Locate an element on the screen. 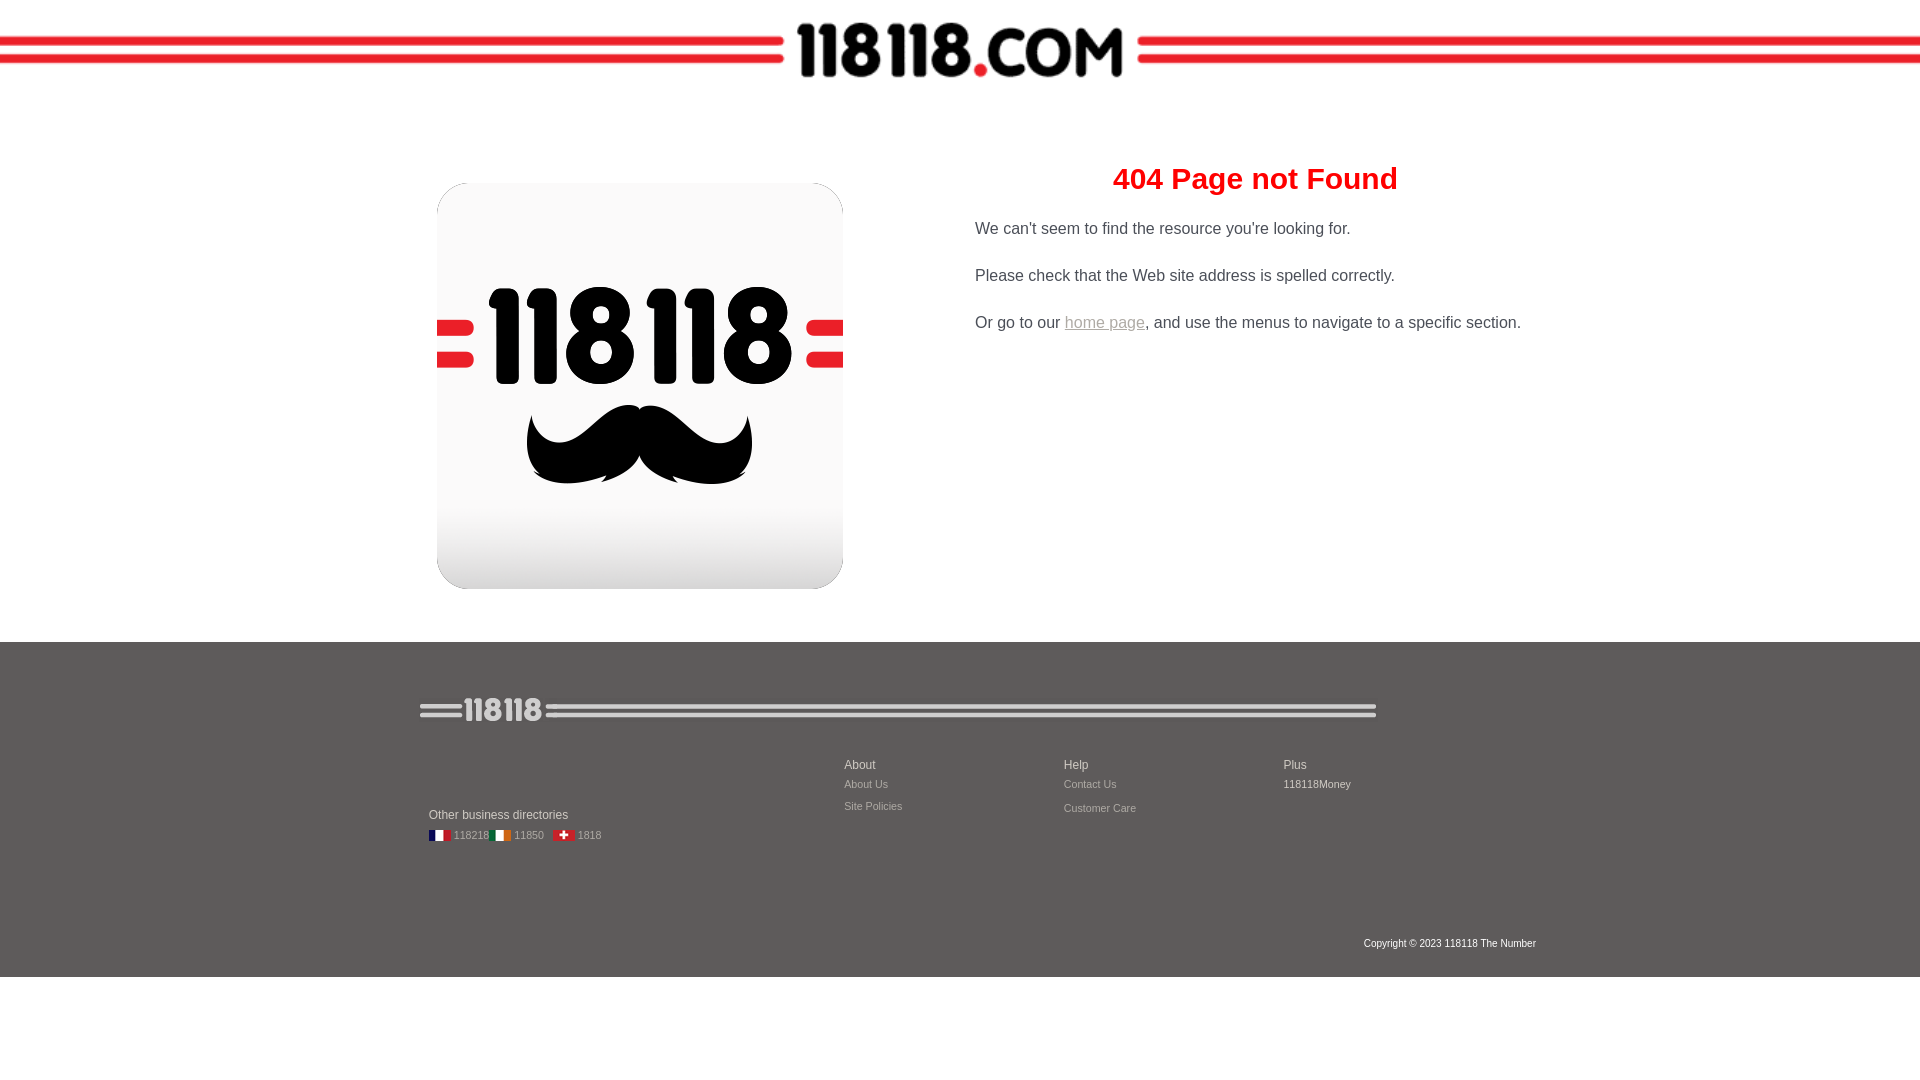 The image size is (1920, 1080). home page is located at coordinates (1105, 322).